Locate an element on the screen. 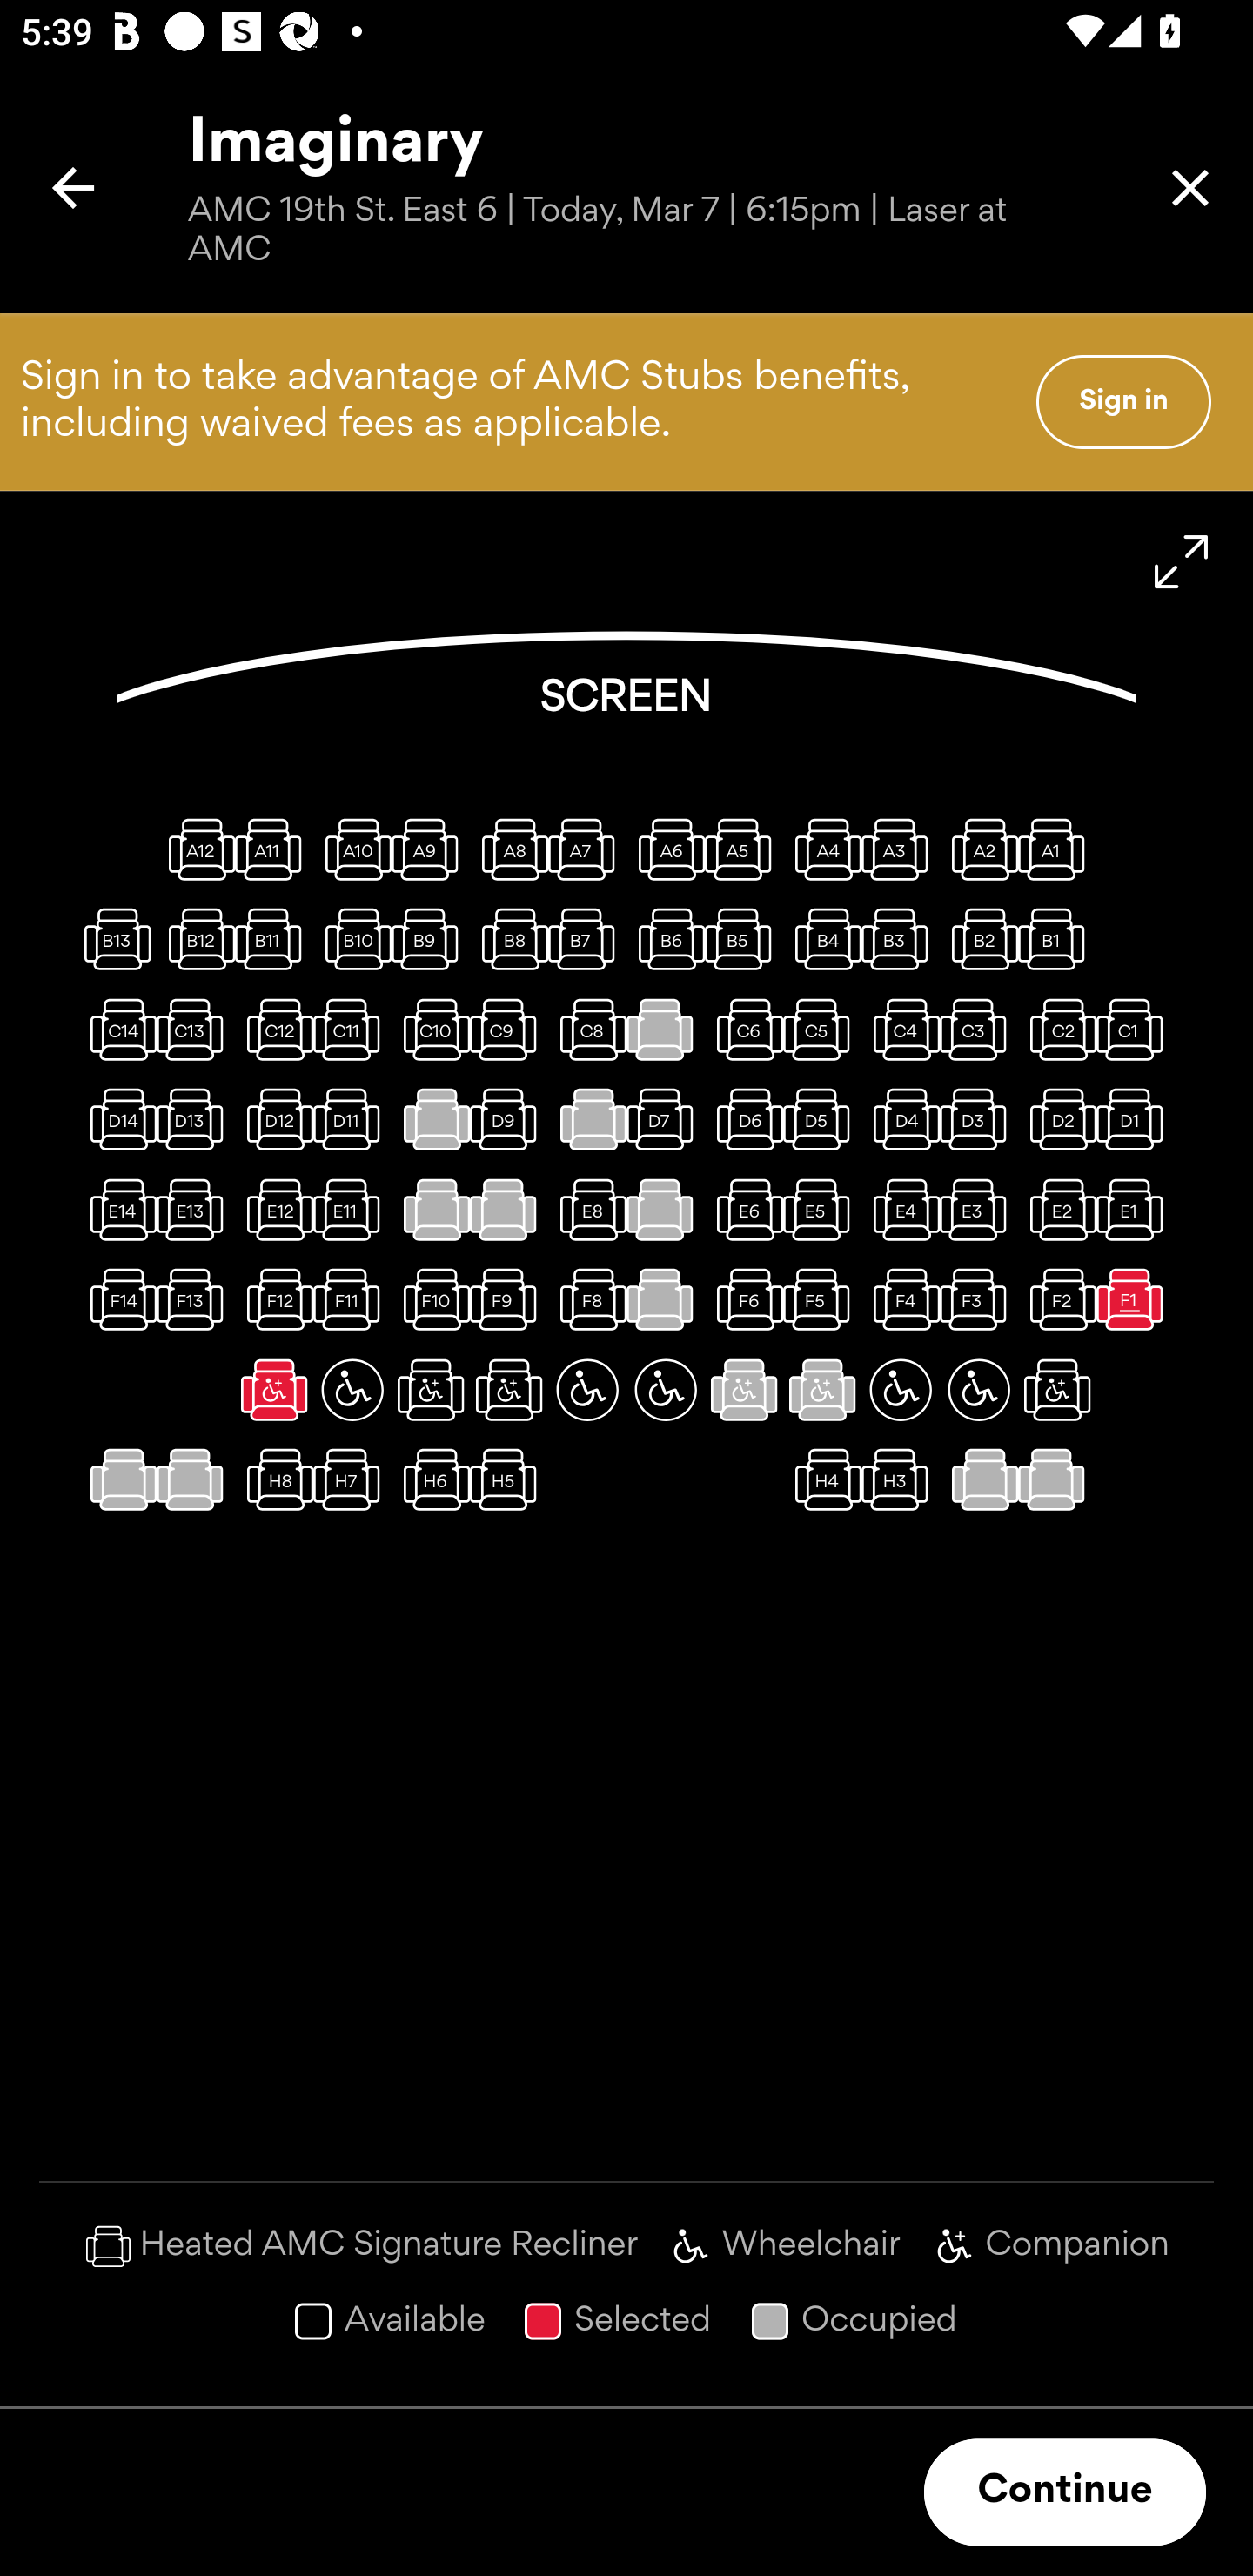  D12, Regular seat, available is located at coordinates (274, 1119).